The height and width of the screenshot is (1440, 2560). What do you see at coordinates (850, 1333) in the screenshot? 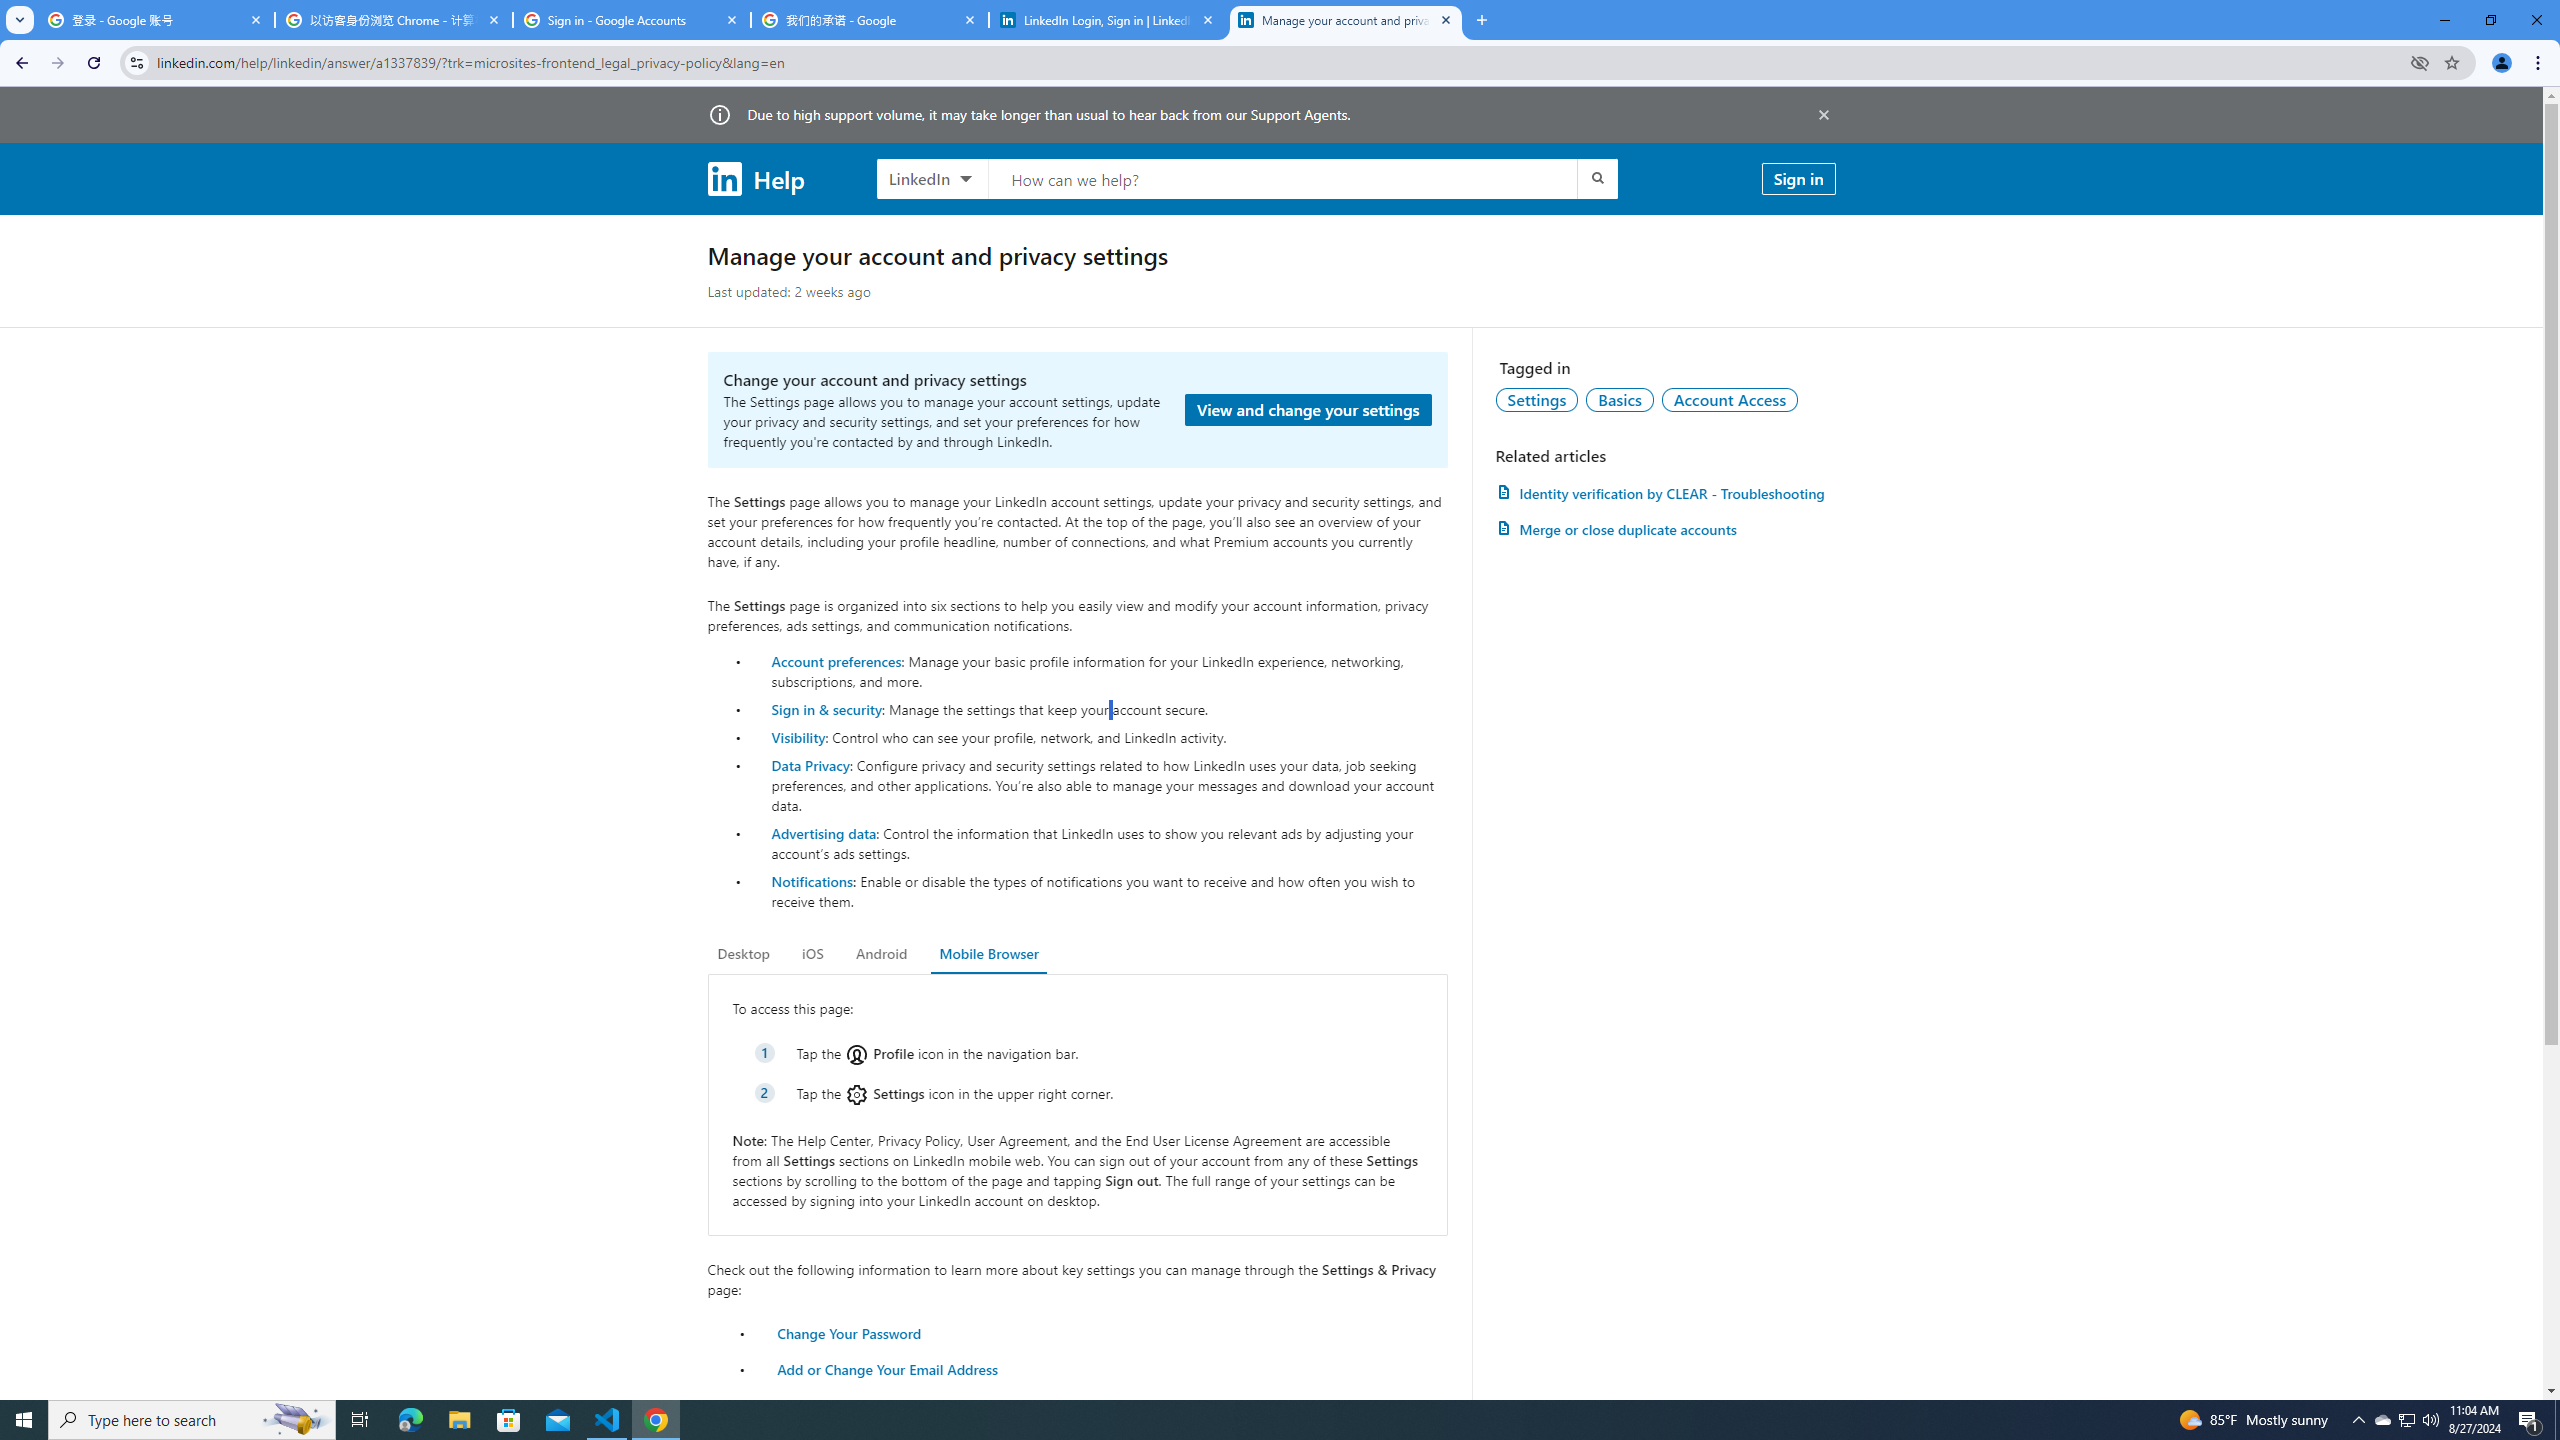
I see `Change Your Password` at bounding box center [850, 1333].